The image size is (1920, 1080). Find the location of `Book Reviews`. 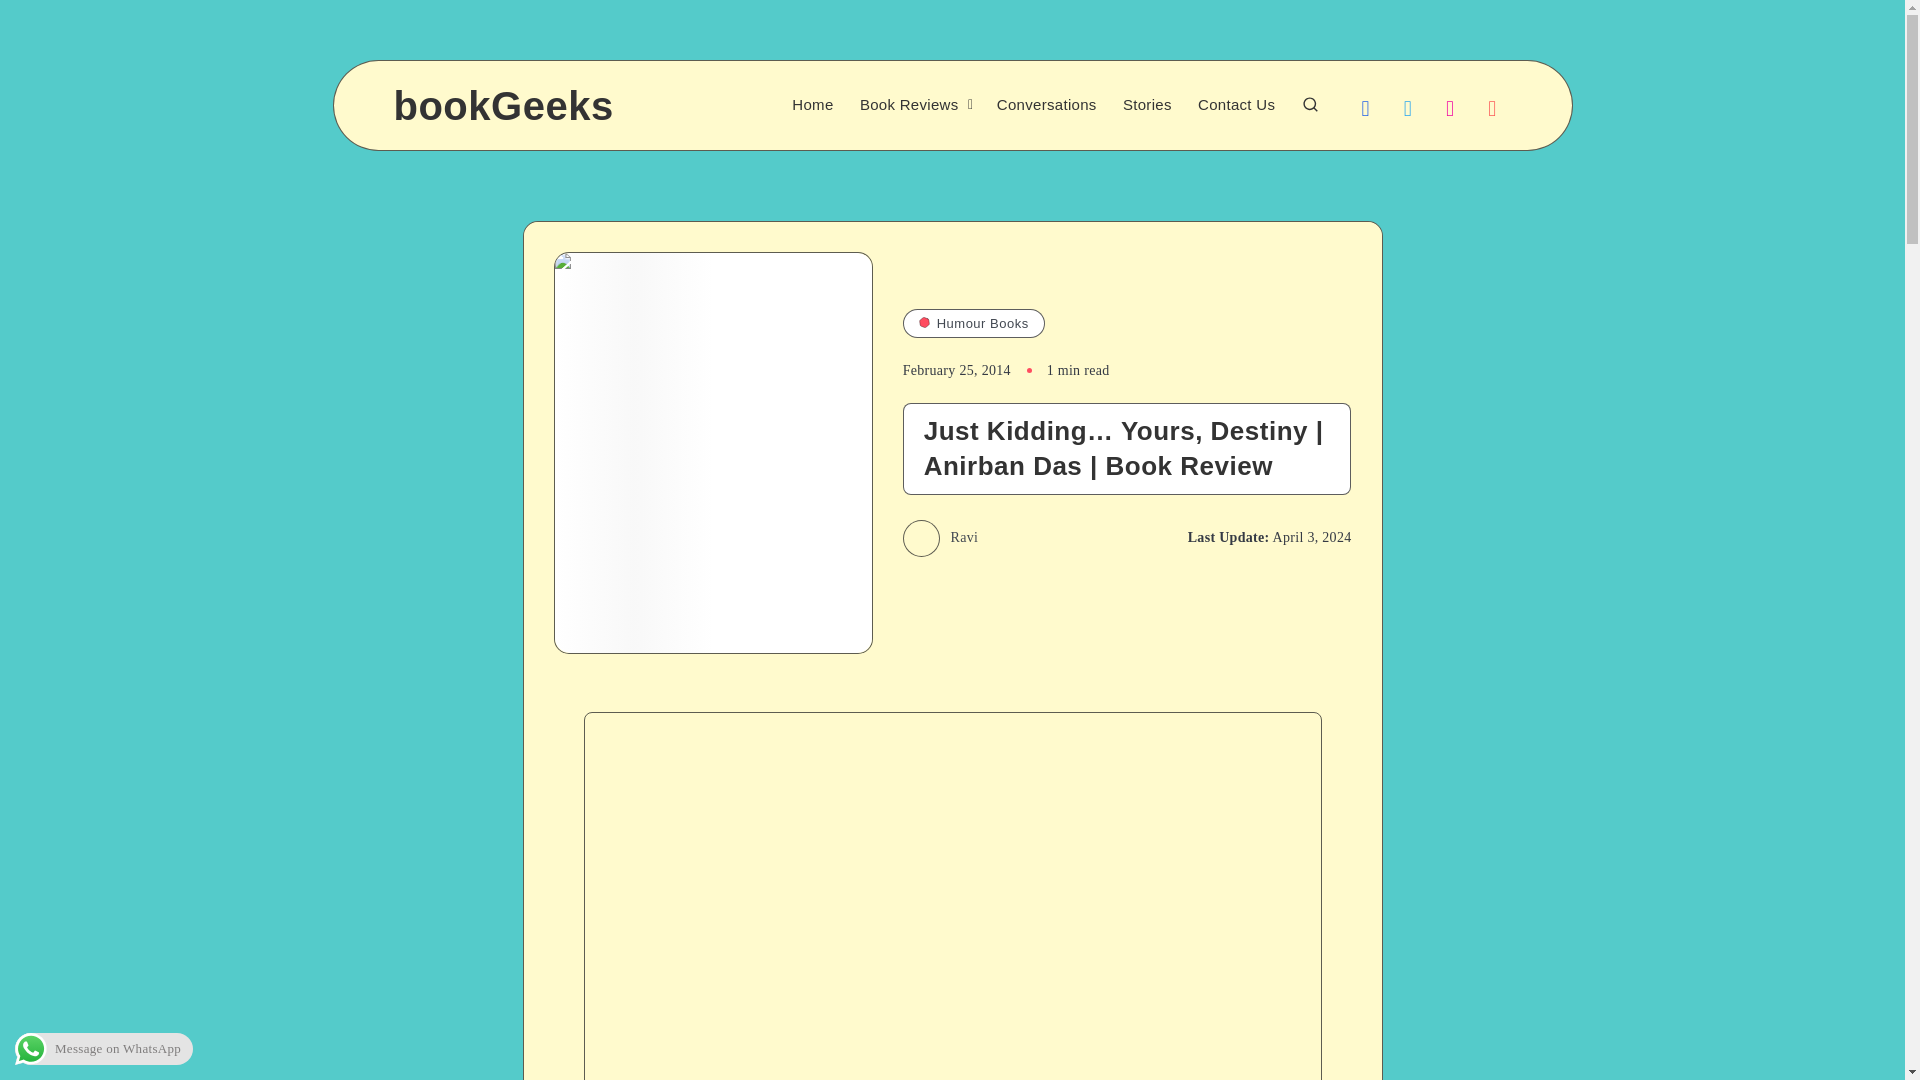

Book Reviews is located at coordinates (909, 105).